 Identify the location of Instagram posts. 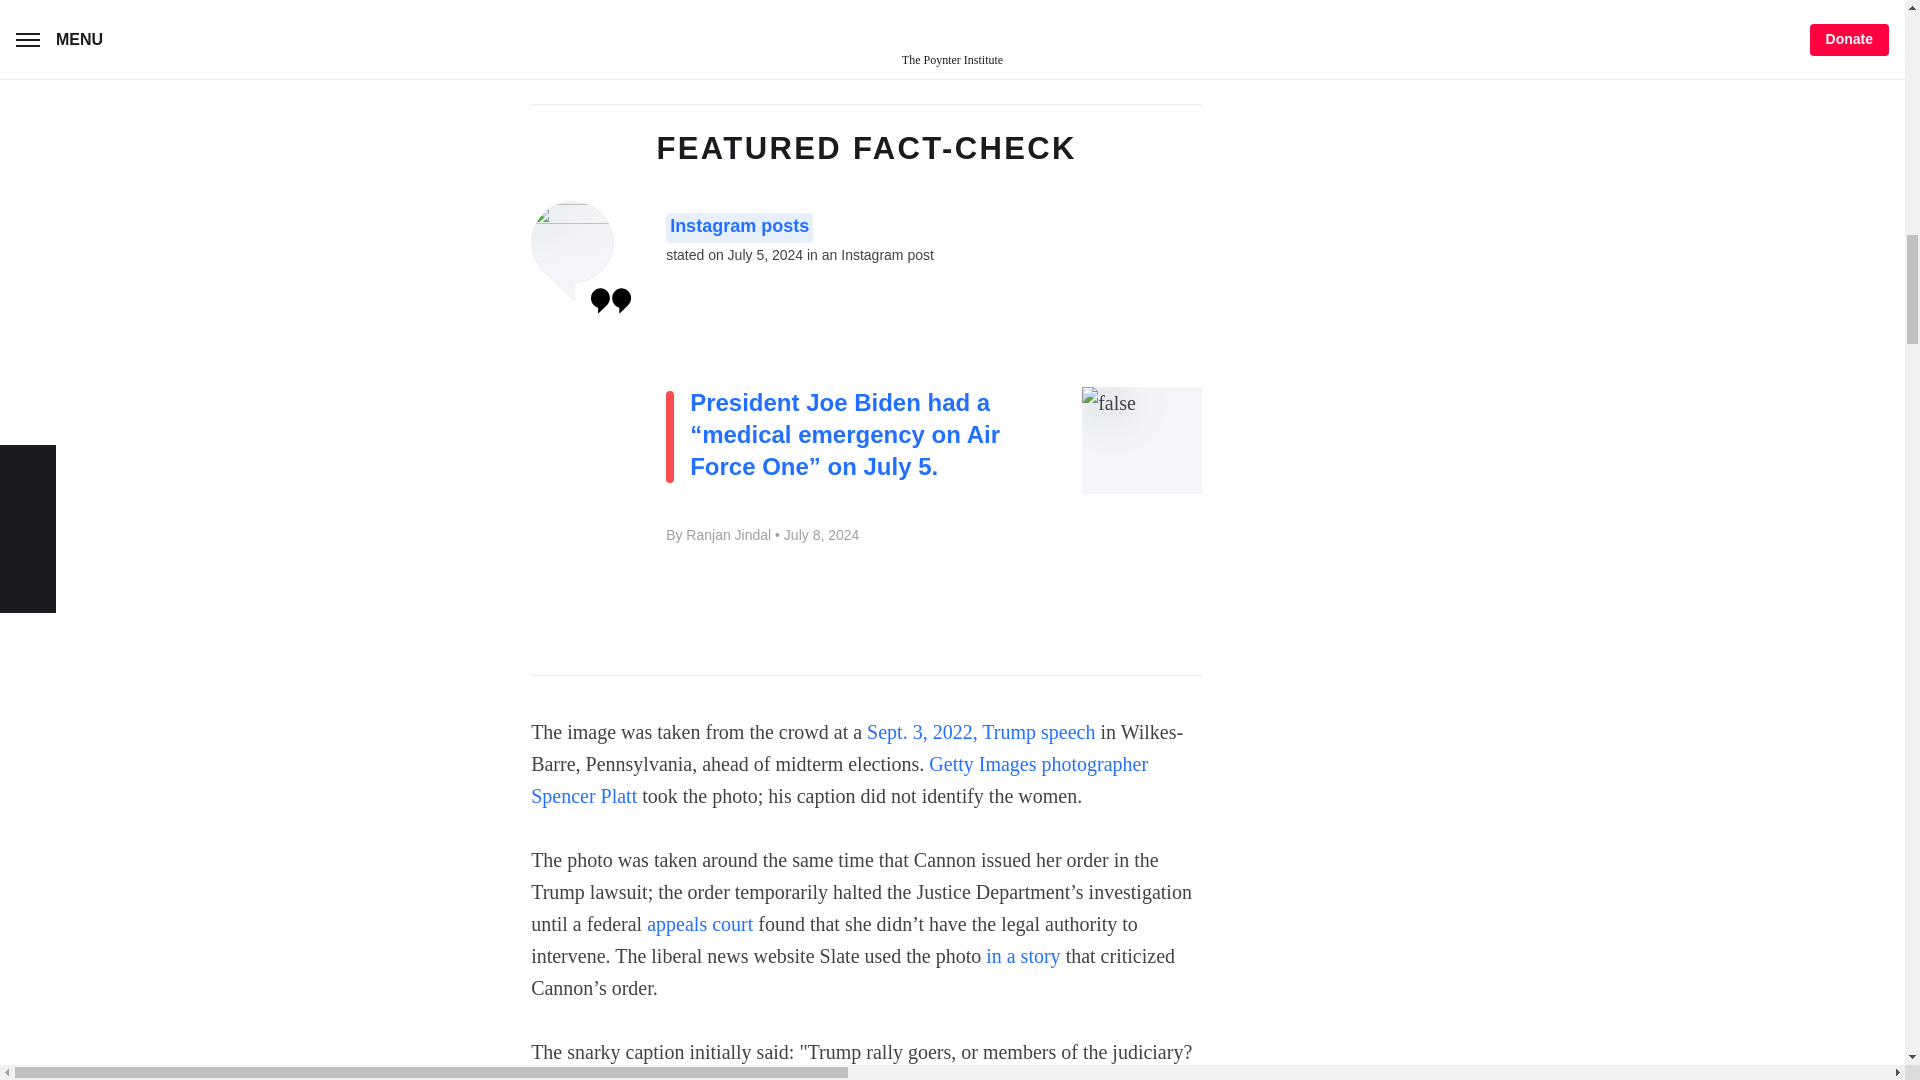
(739, 228).